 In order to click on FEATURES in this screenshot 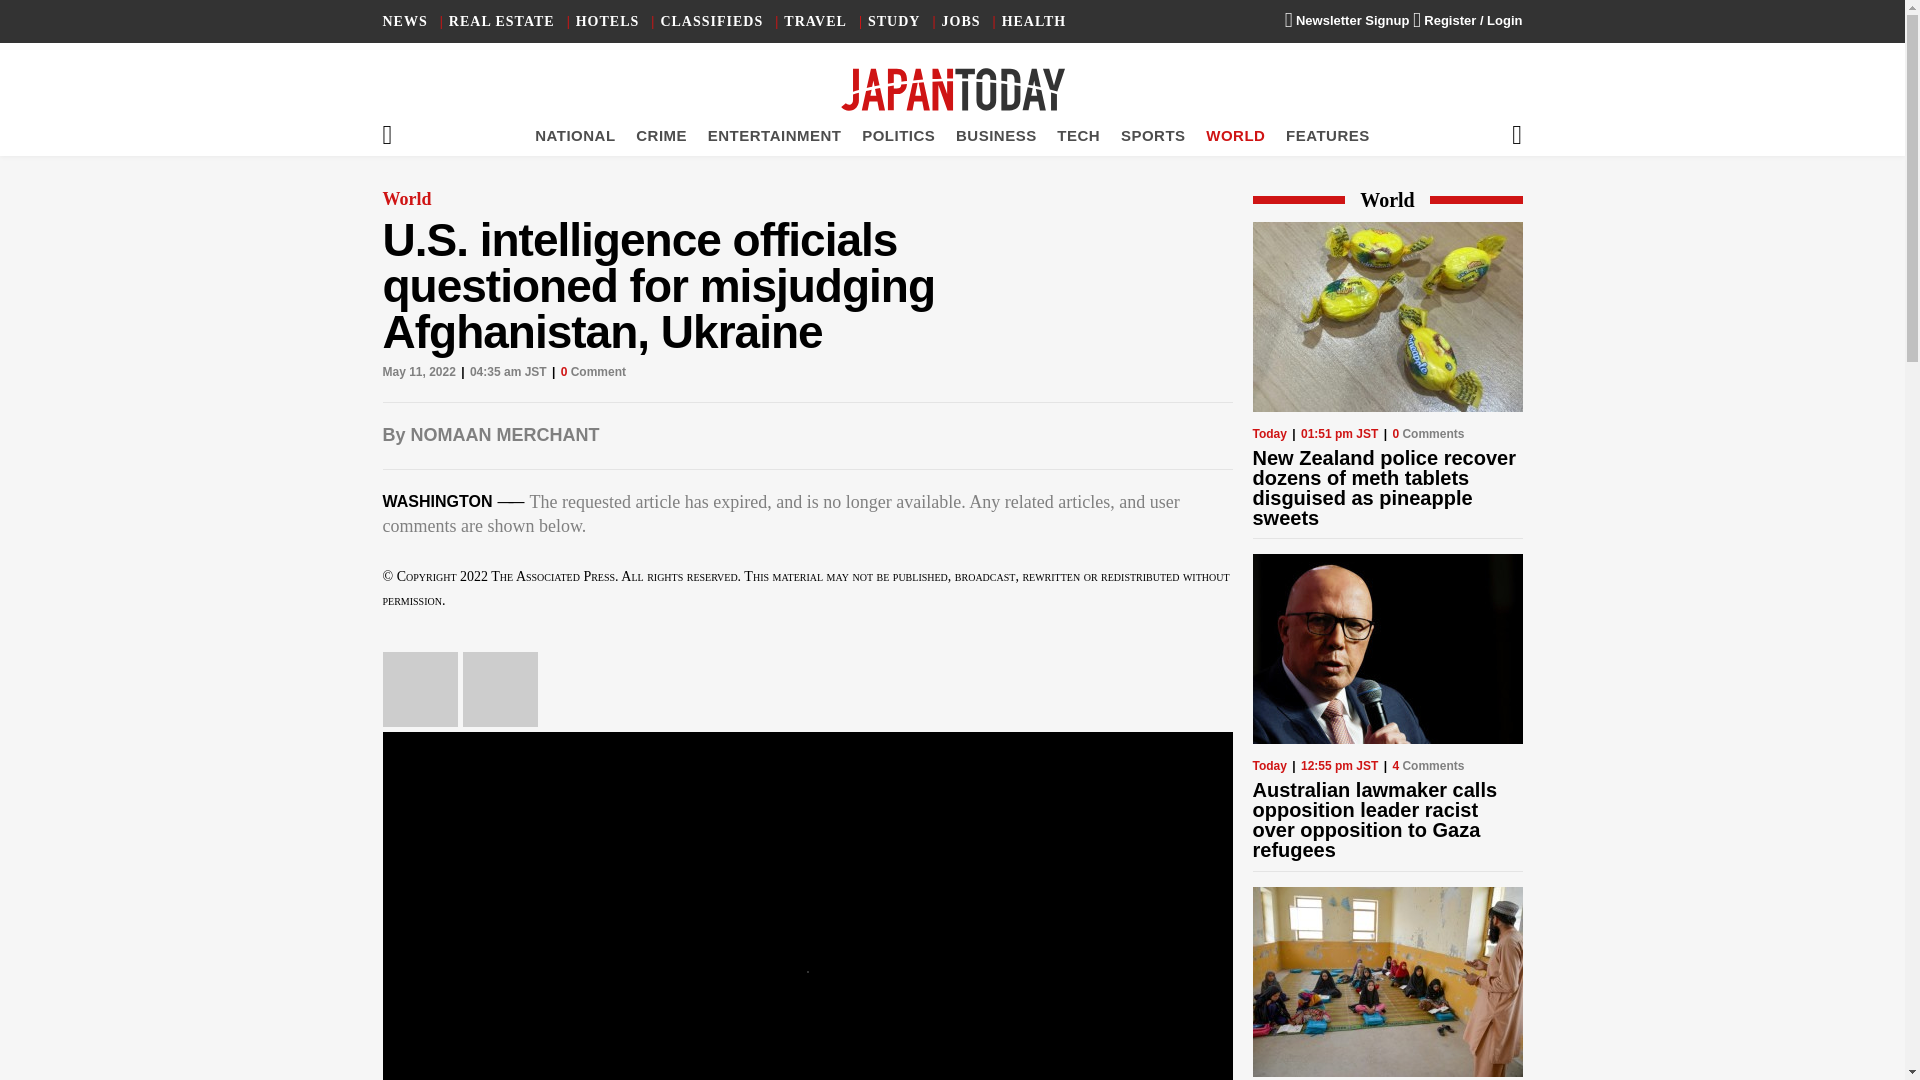, I will do `click(1328, 135)`.